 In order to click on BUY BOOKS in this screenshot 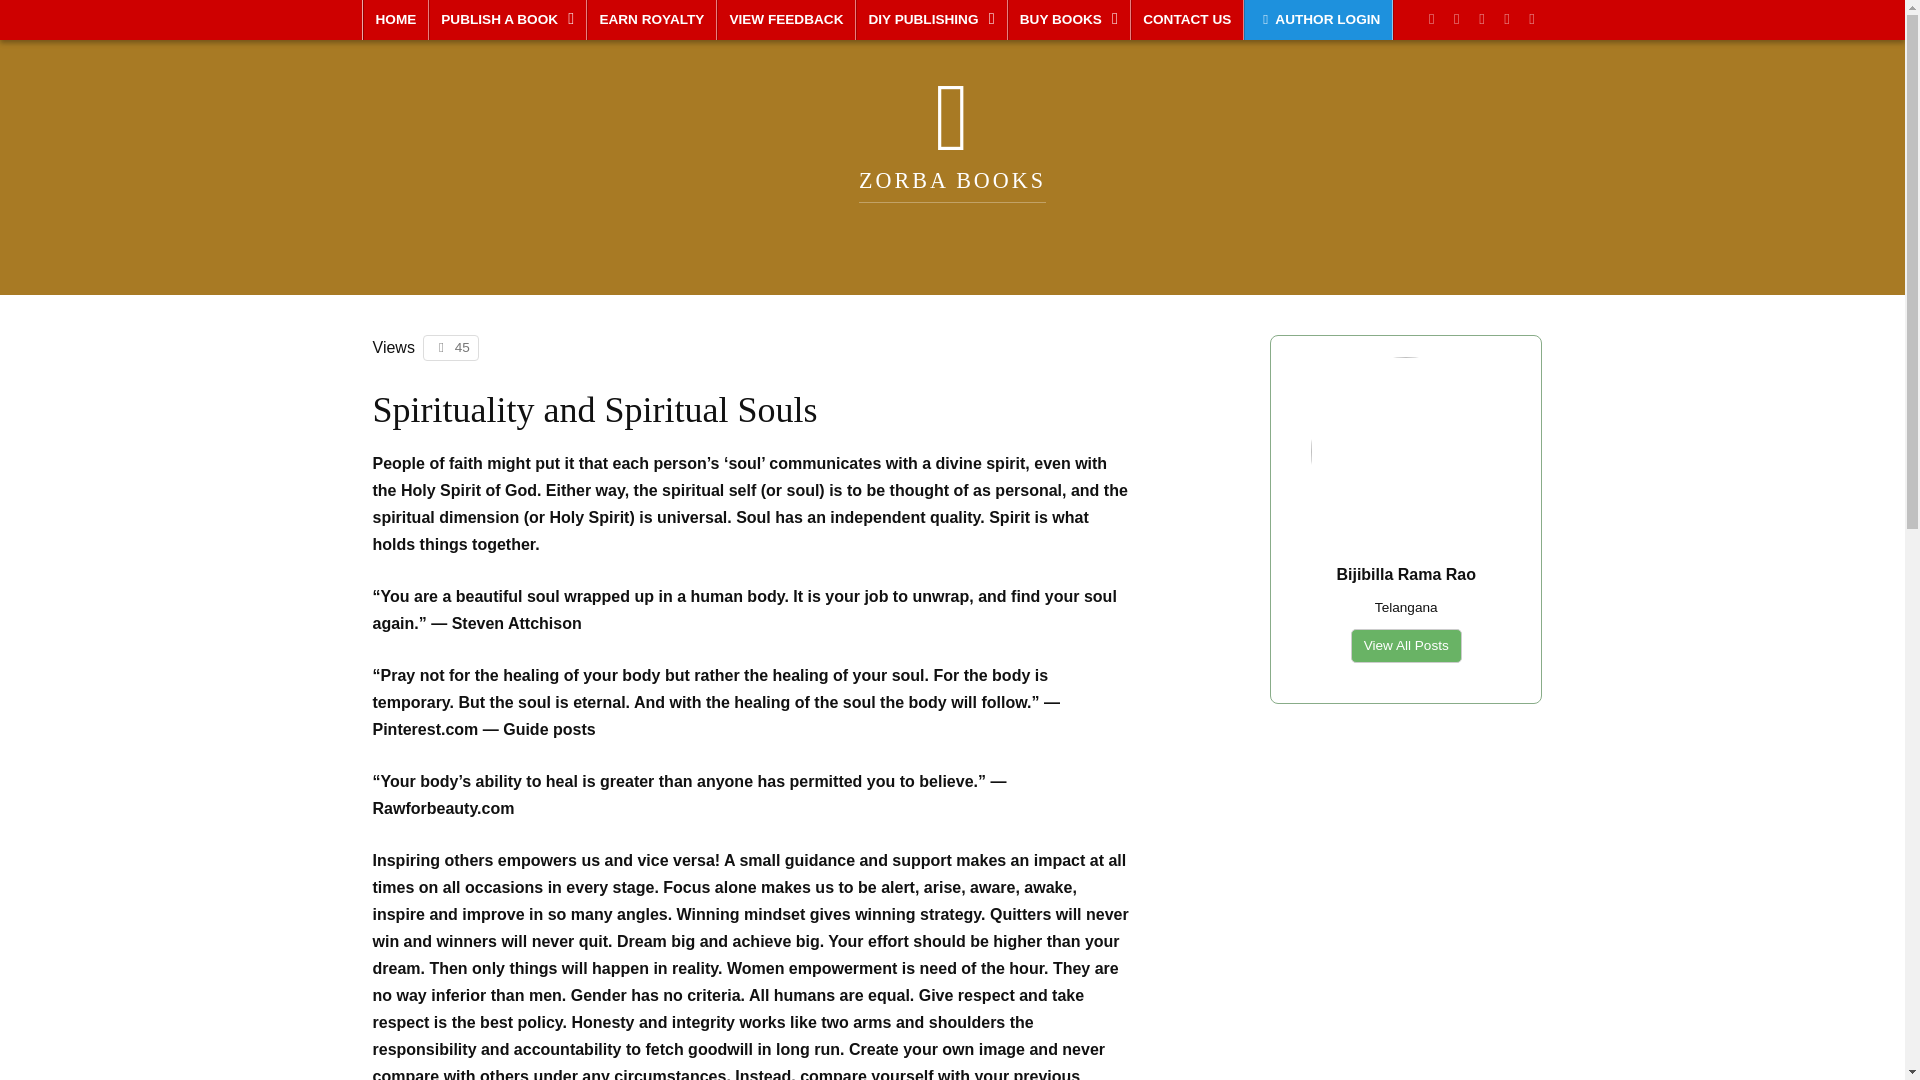, I will do `click(1069, 20)`.